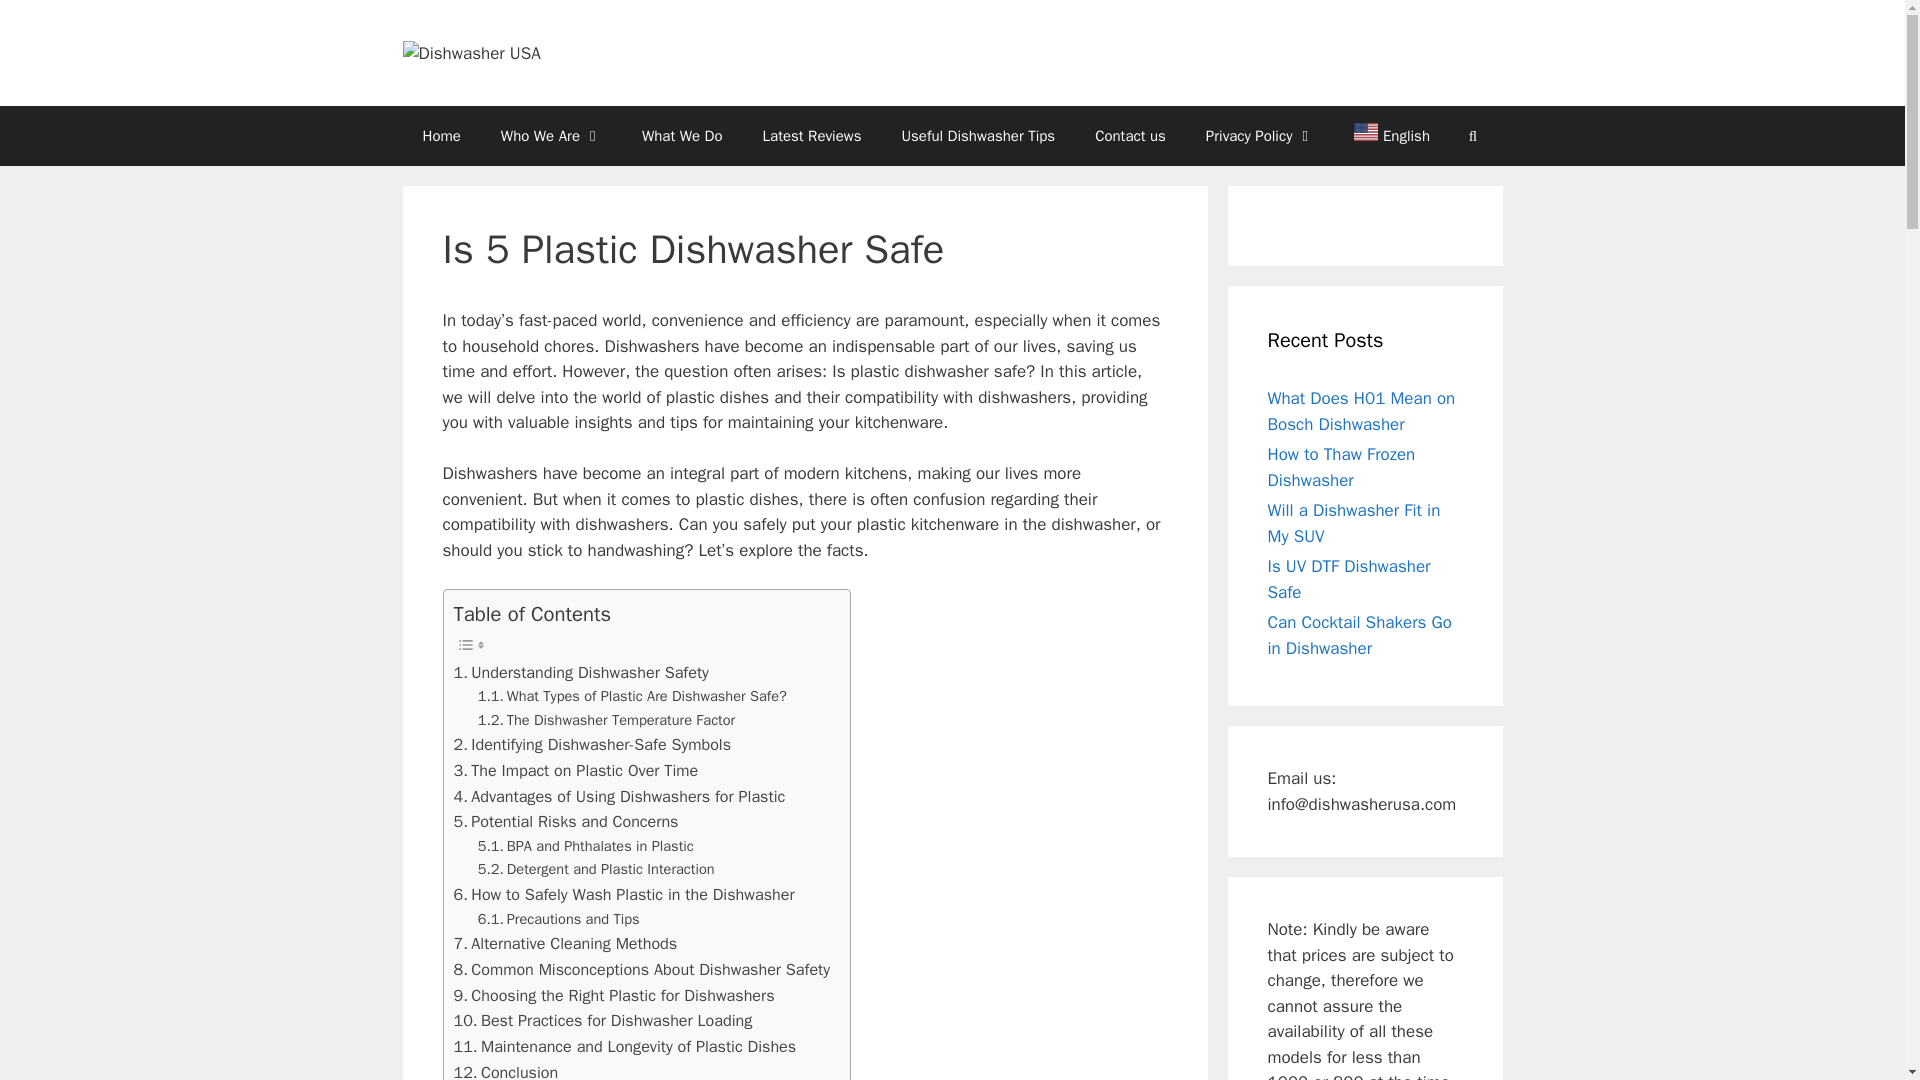  I want to click on Conclusion, so click(506, 1070).